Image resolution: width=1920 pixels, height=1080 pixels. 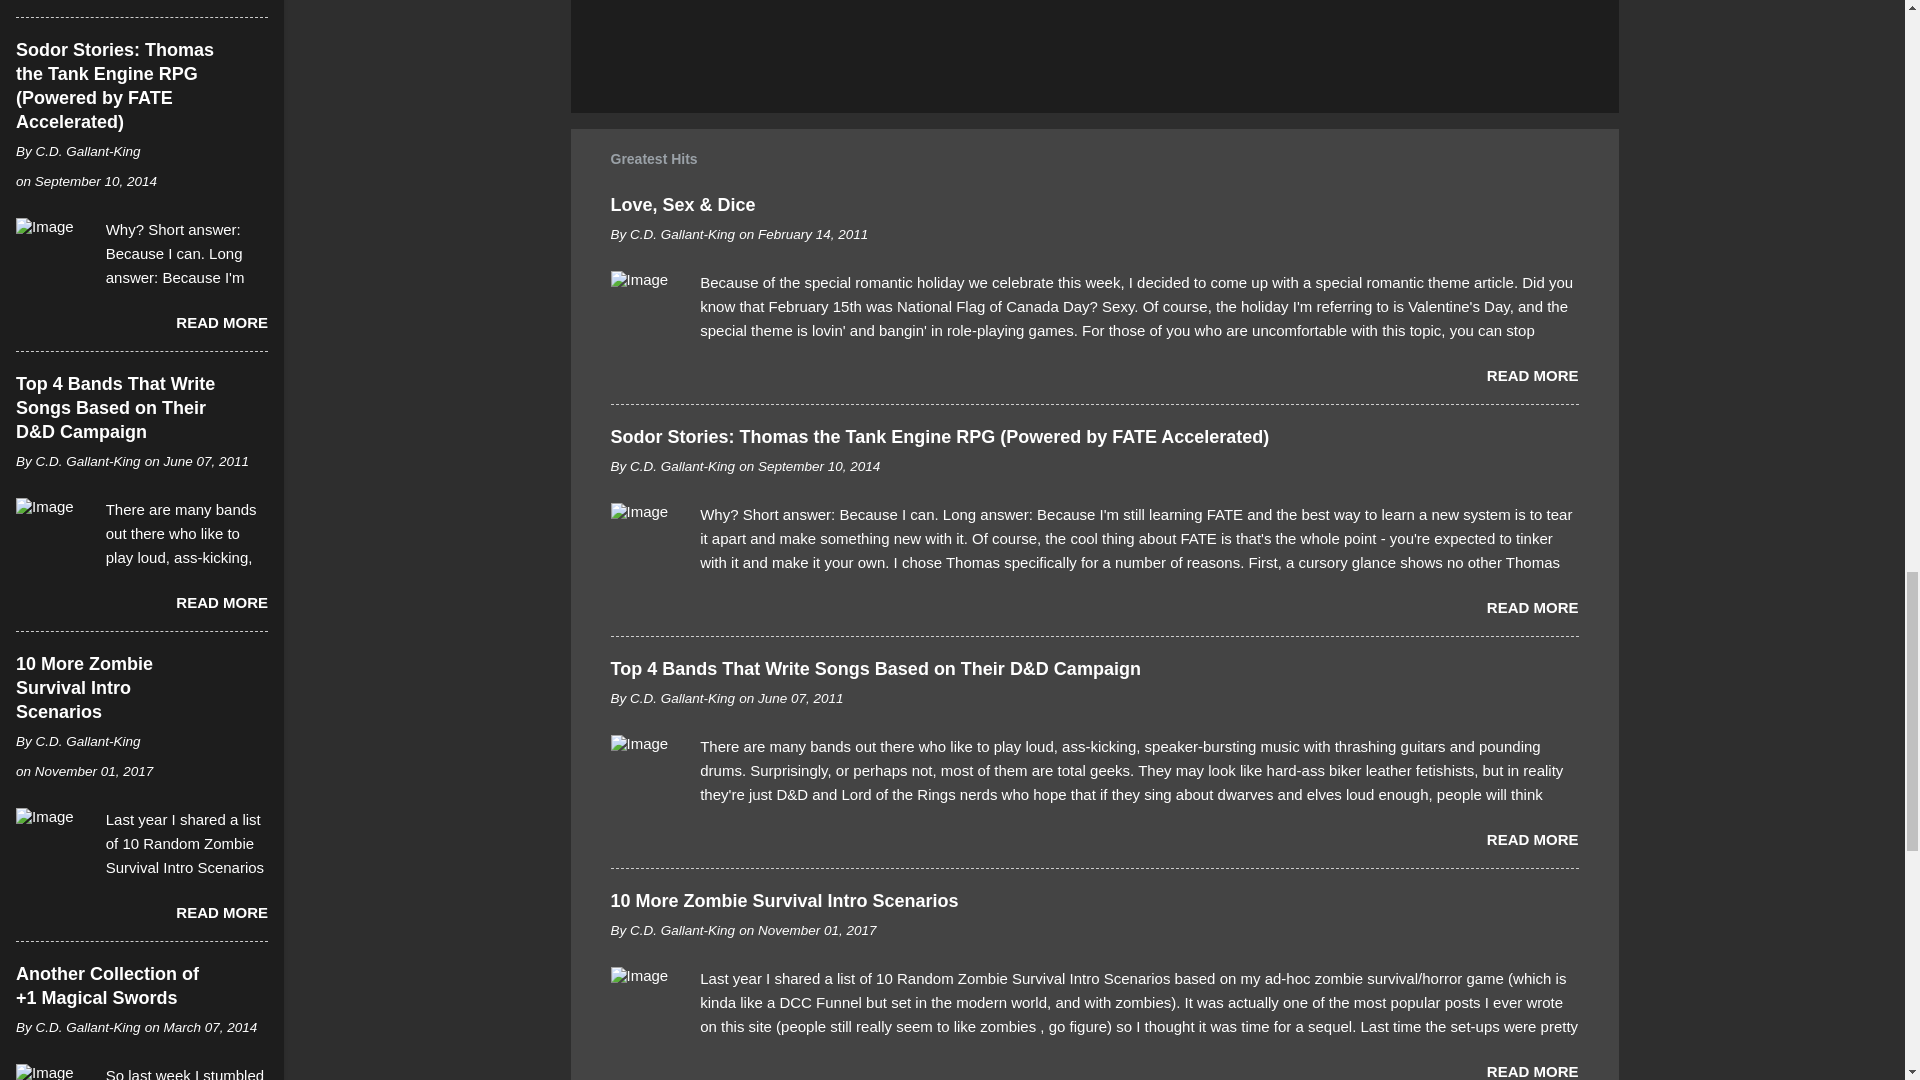 What do you see at coordinates (682, 234) in the screenshot?
I see `author profile` at bounding box center [682, 234].